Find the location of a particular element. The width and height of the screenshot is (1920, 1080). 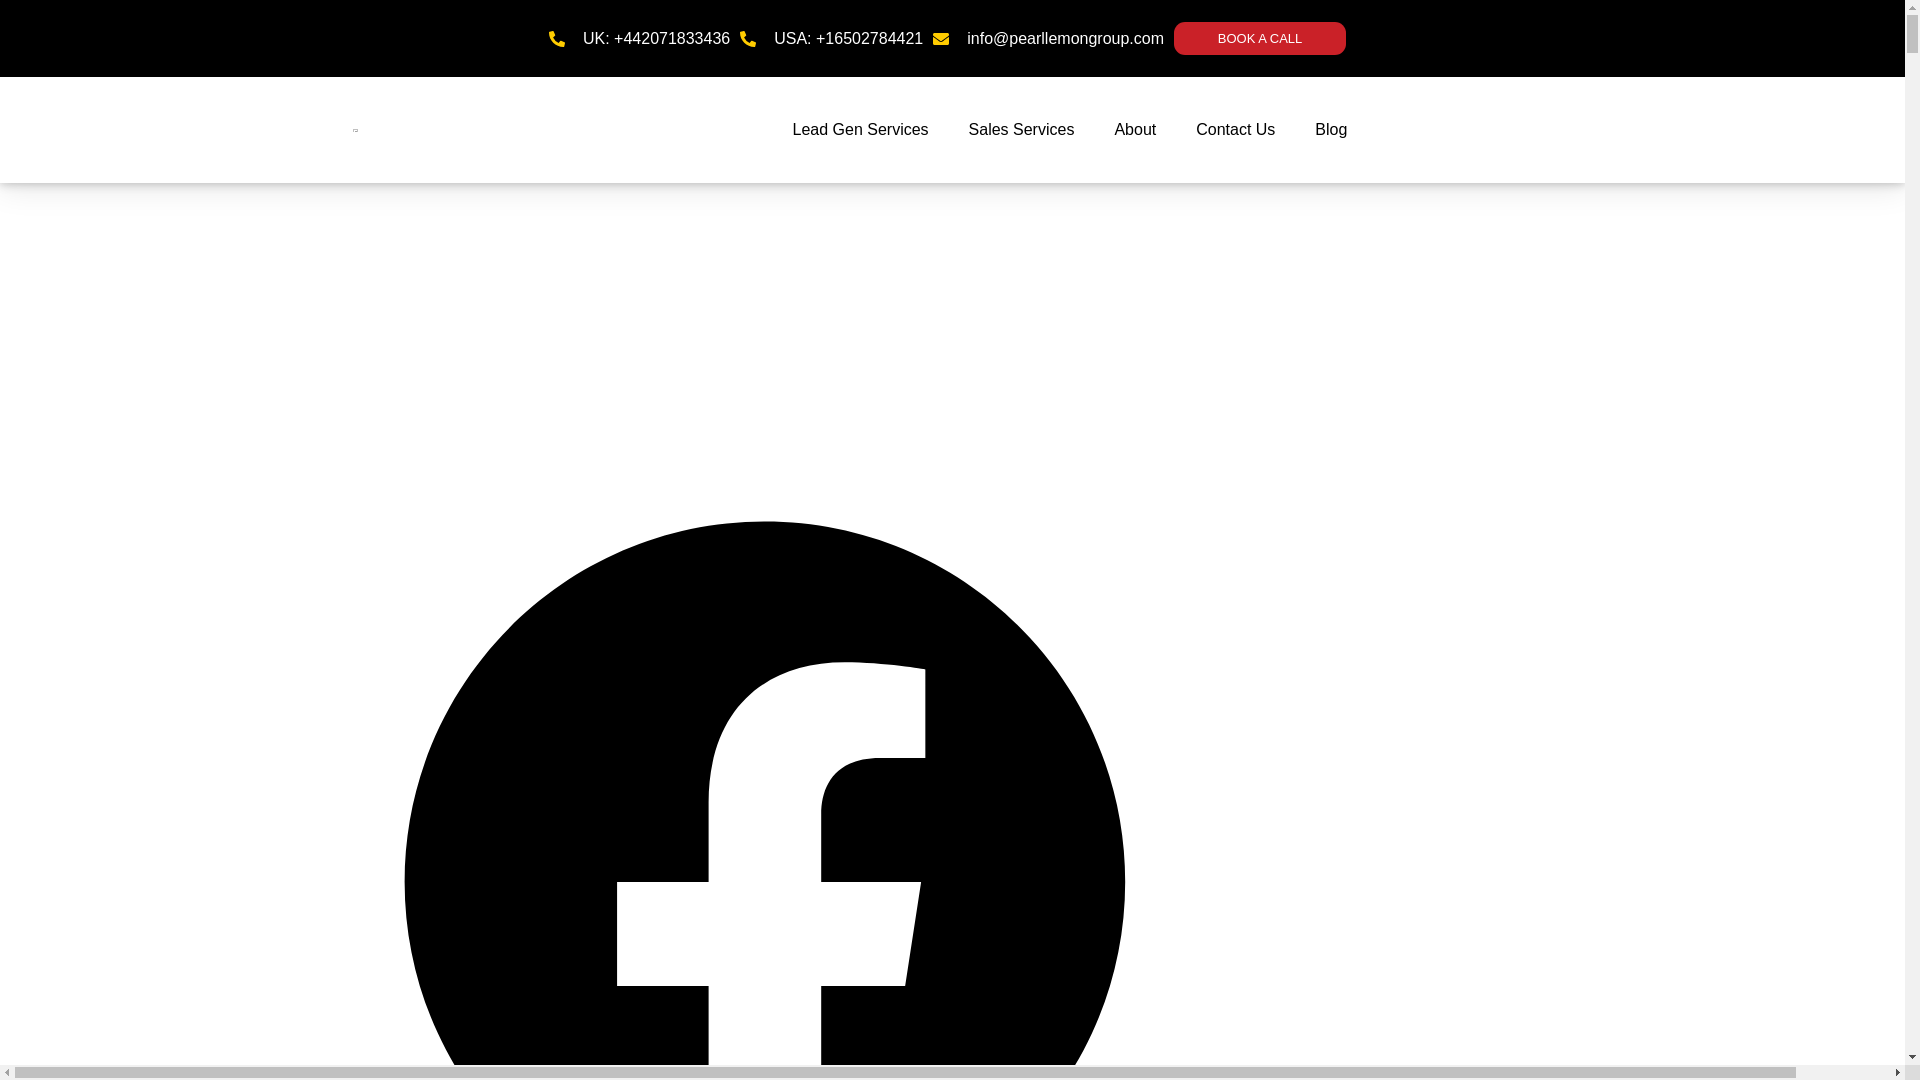

About is located at coordinates (1134, 130).